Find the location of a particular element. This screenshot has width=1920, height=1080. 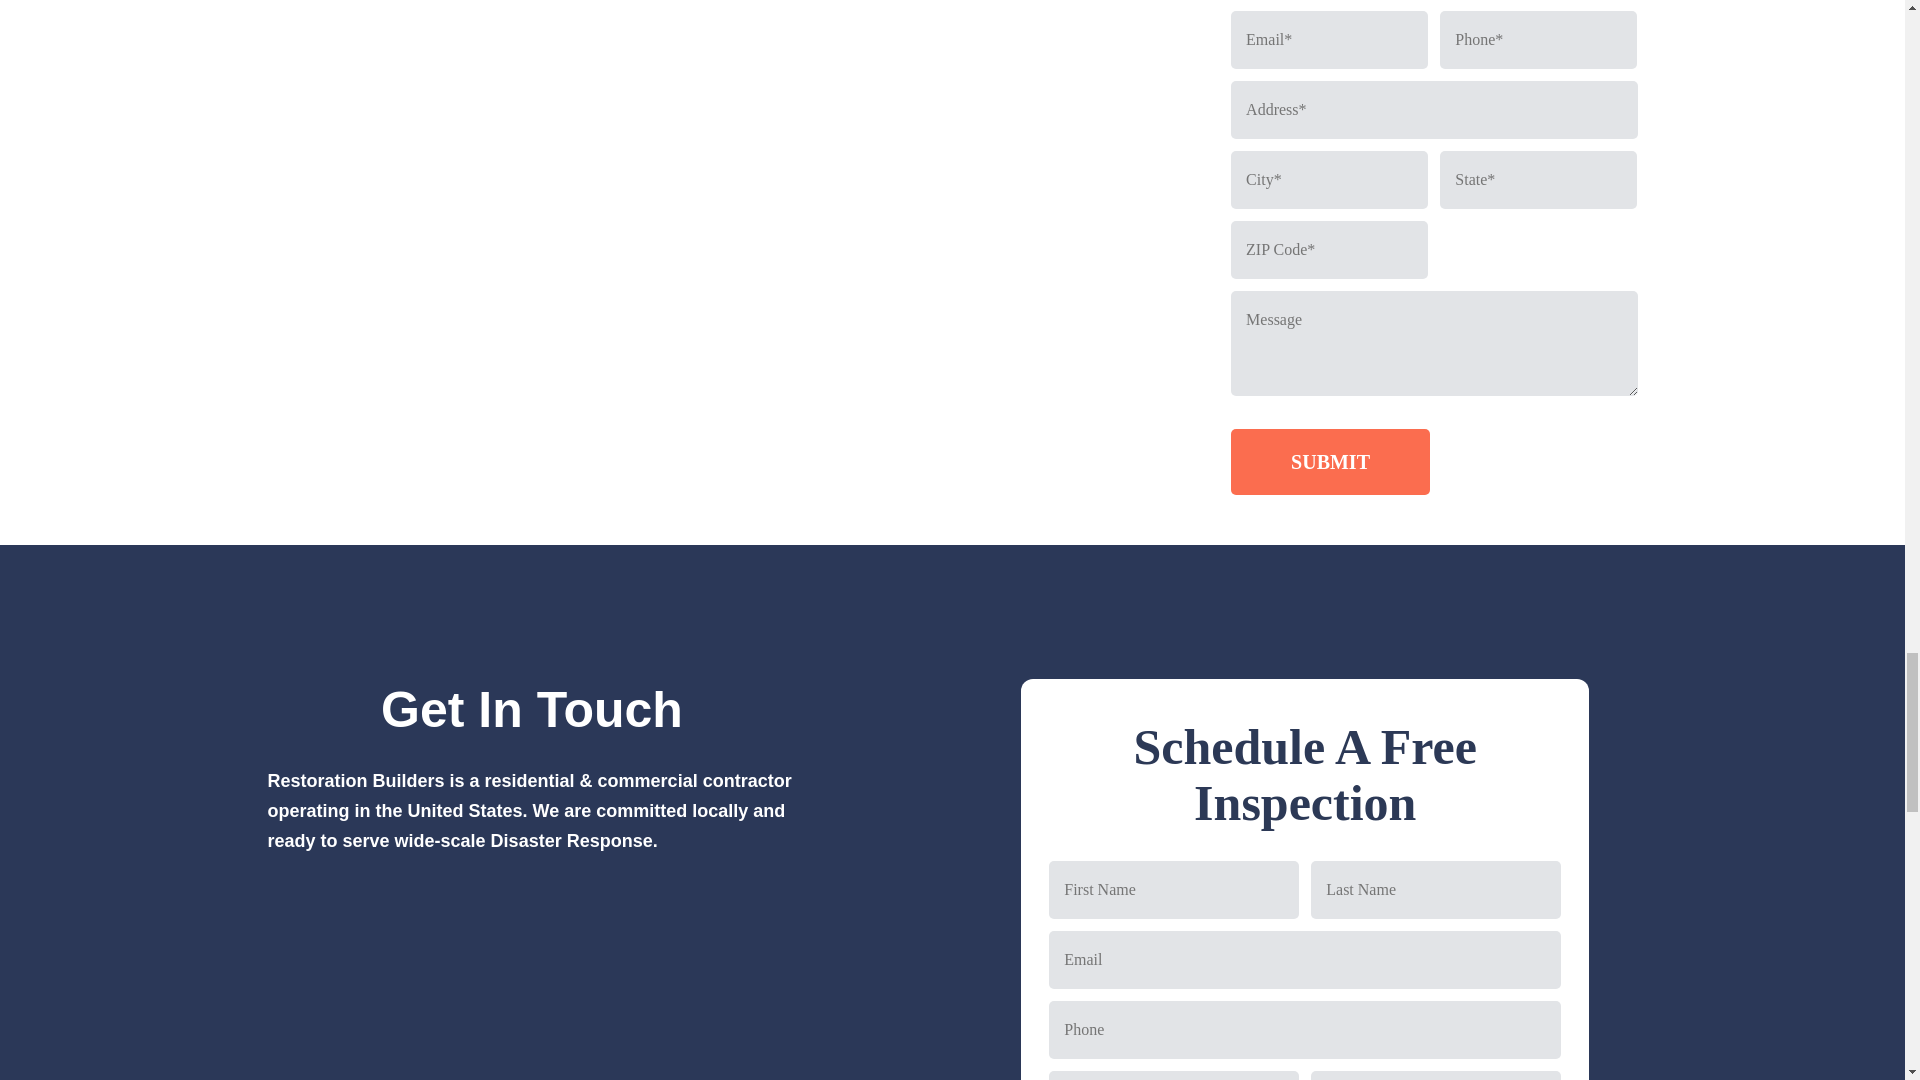

Submit is located at coordinates (1330, 461).